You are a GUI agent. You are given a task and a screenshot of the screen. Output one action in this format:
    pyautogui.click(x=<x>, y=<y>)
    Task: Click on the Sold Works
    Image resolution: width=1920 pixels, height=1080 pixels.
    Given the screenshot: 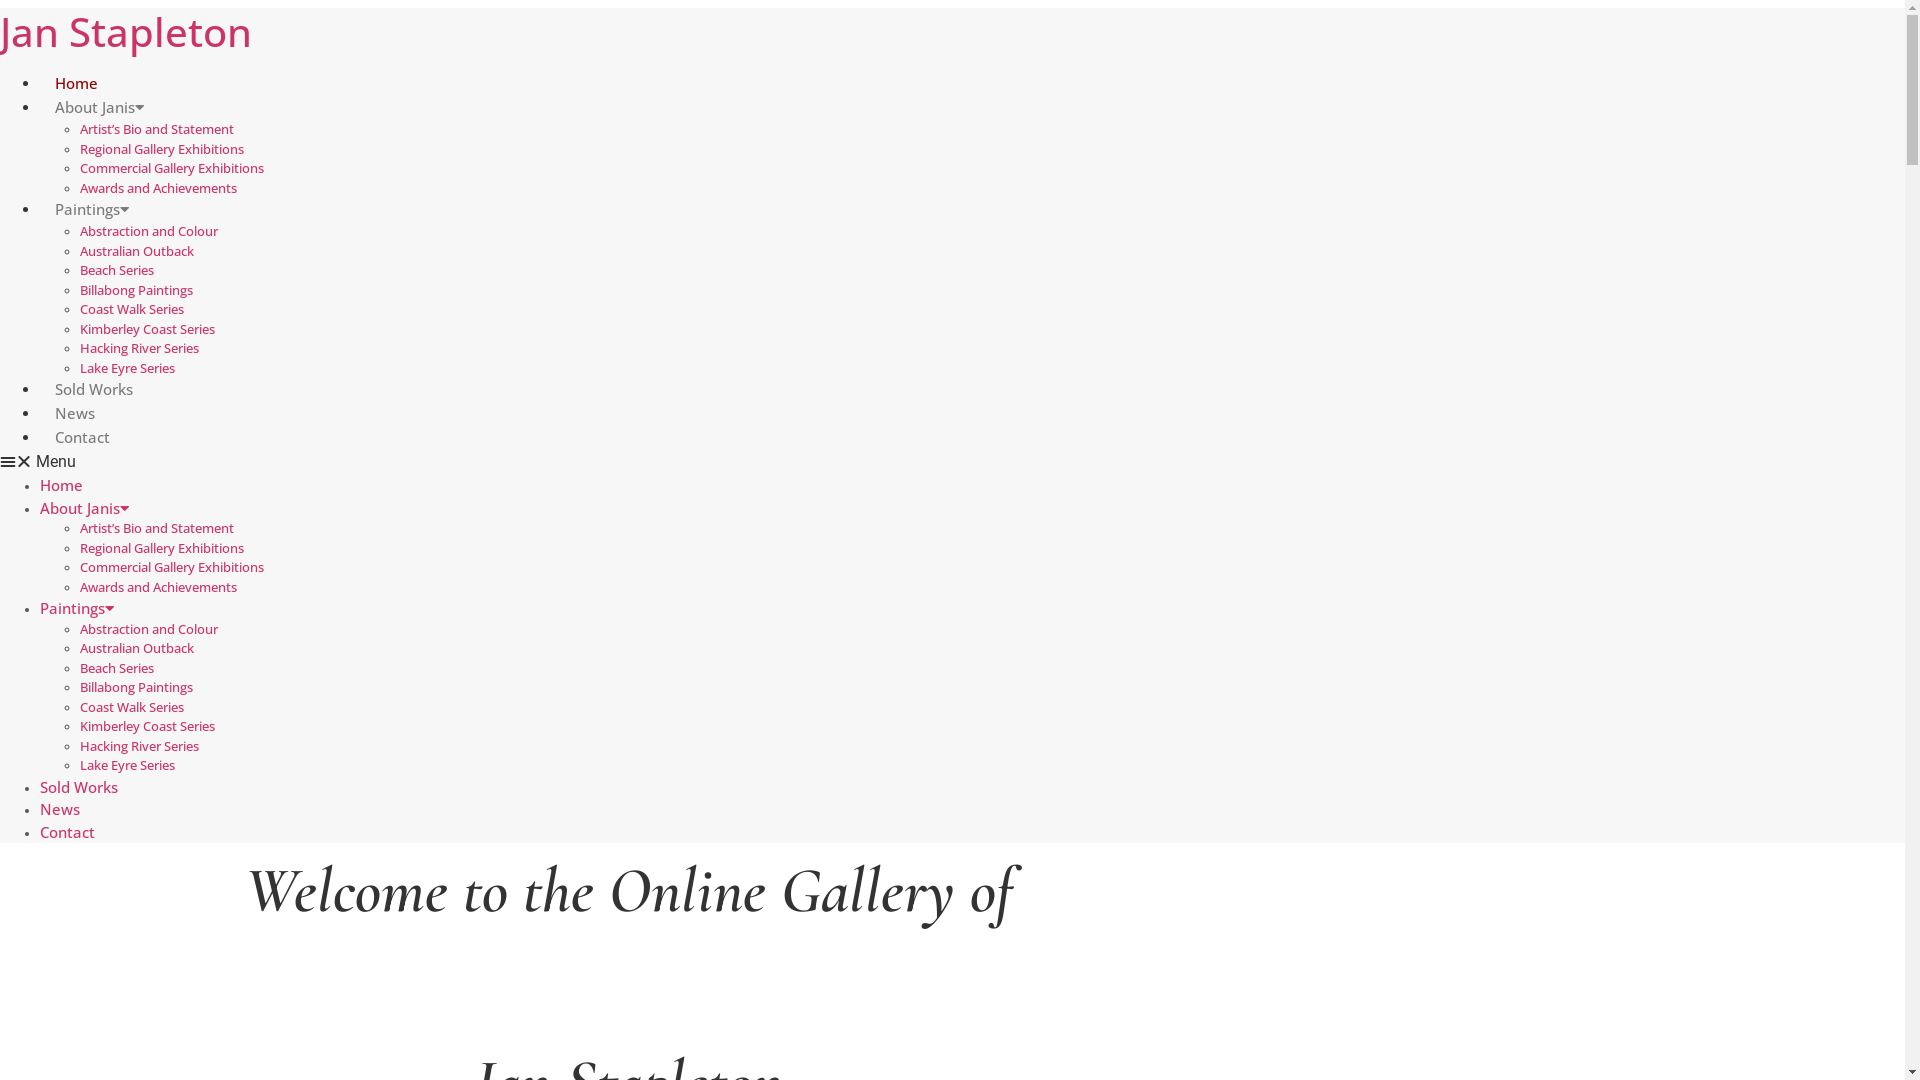 What is the action you would take?
    pyautogui.click(x=79, y=786)
    